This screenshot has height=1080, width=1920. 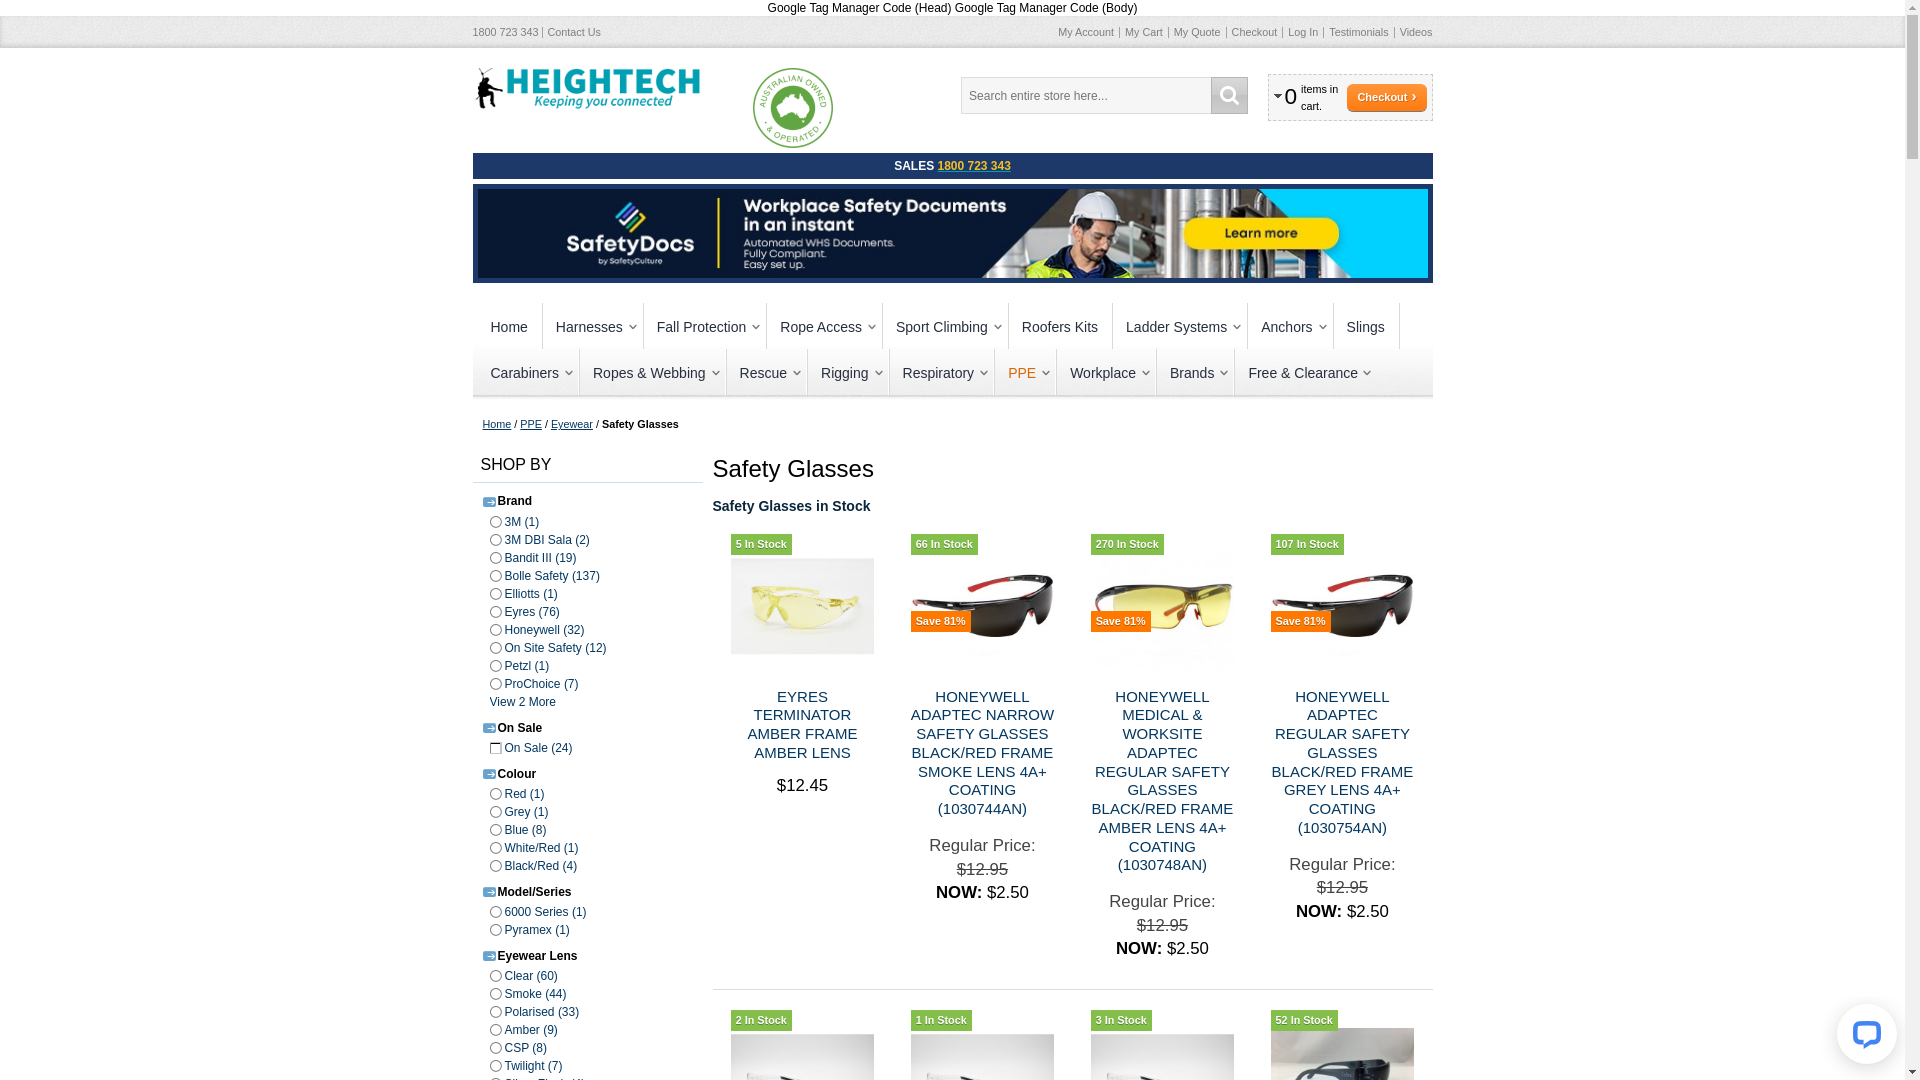 What do you see at coordinates (520, 794) in the screenshot?
I see `Red (1)` at bounding box center [520, 794].